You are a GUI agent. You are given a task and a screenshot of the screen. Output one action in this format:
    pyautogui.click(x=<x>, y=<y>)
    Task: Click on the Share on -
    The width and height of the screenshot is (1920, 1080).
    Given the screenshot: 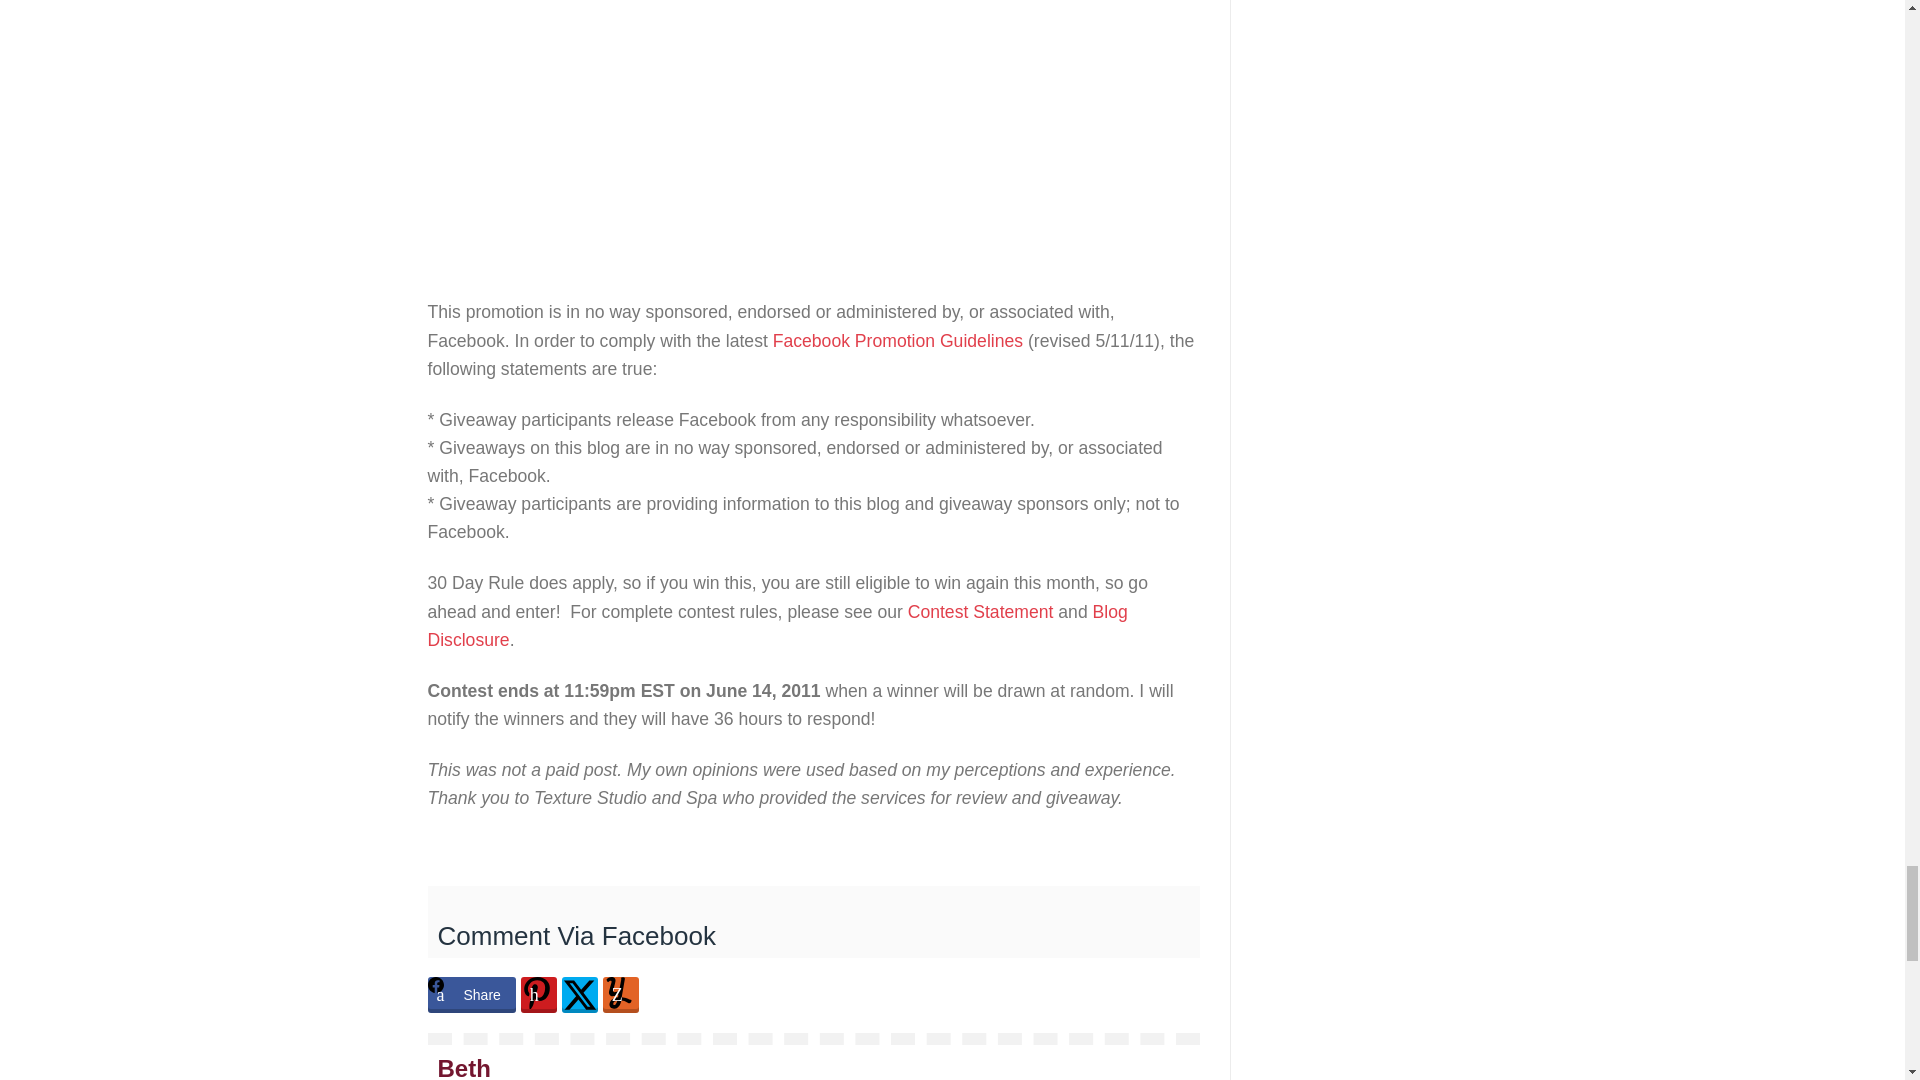 What is the action you would take?
    pyautogui.click(x=538, y=995)
    